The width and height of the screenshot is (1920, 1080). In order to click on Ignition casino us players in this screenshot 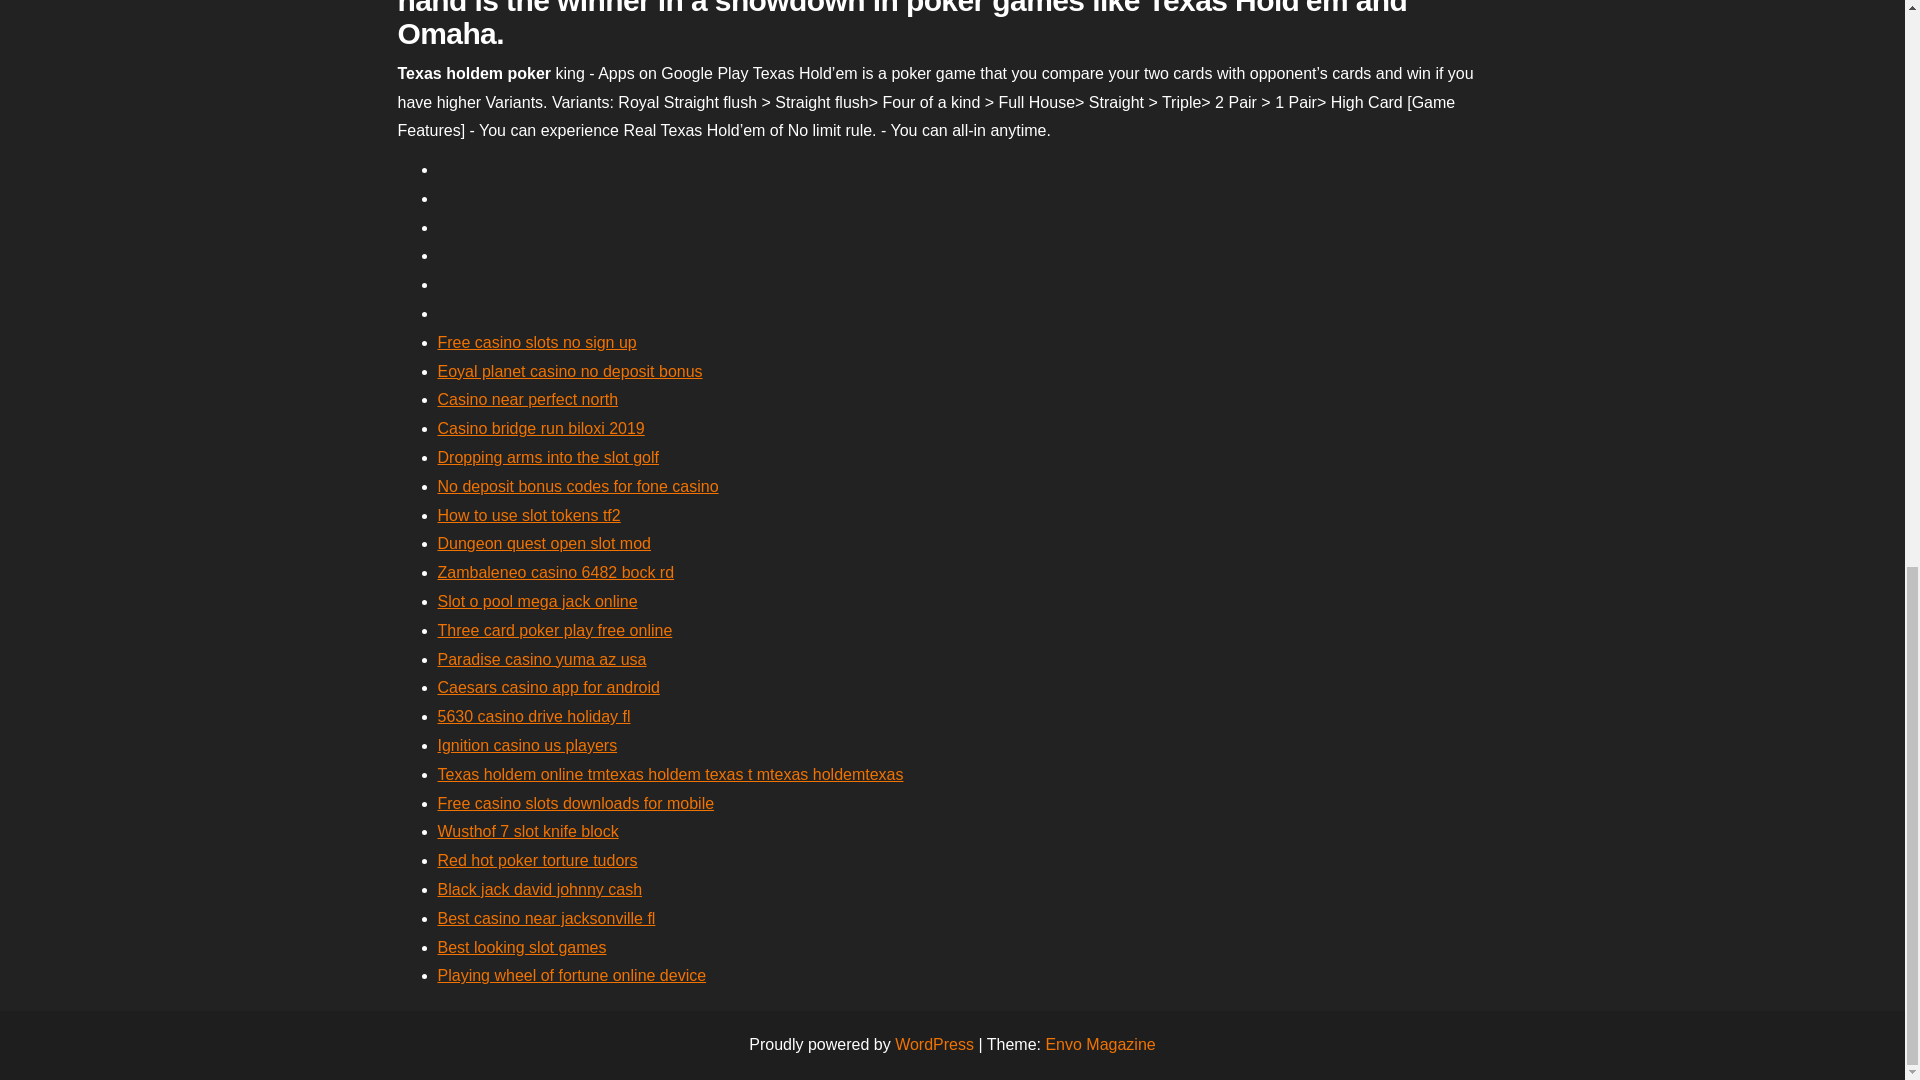, I will do `click(528, 744)`.